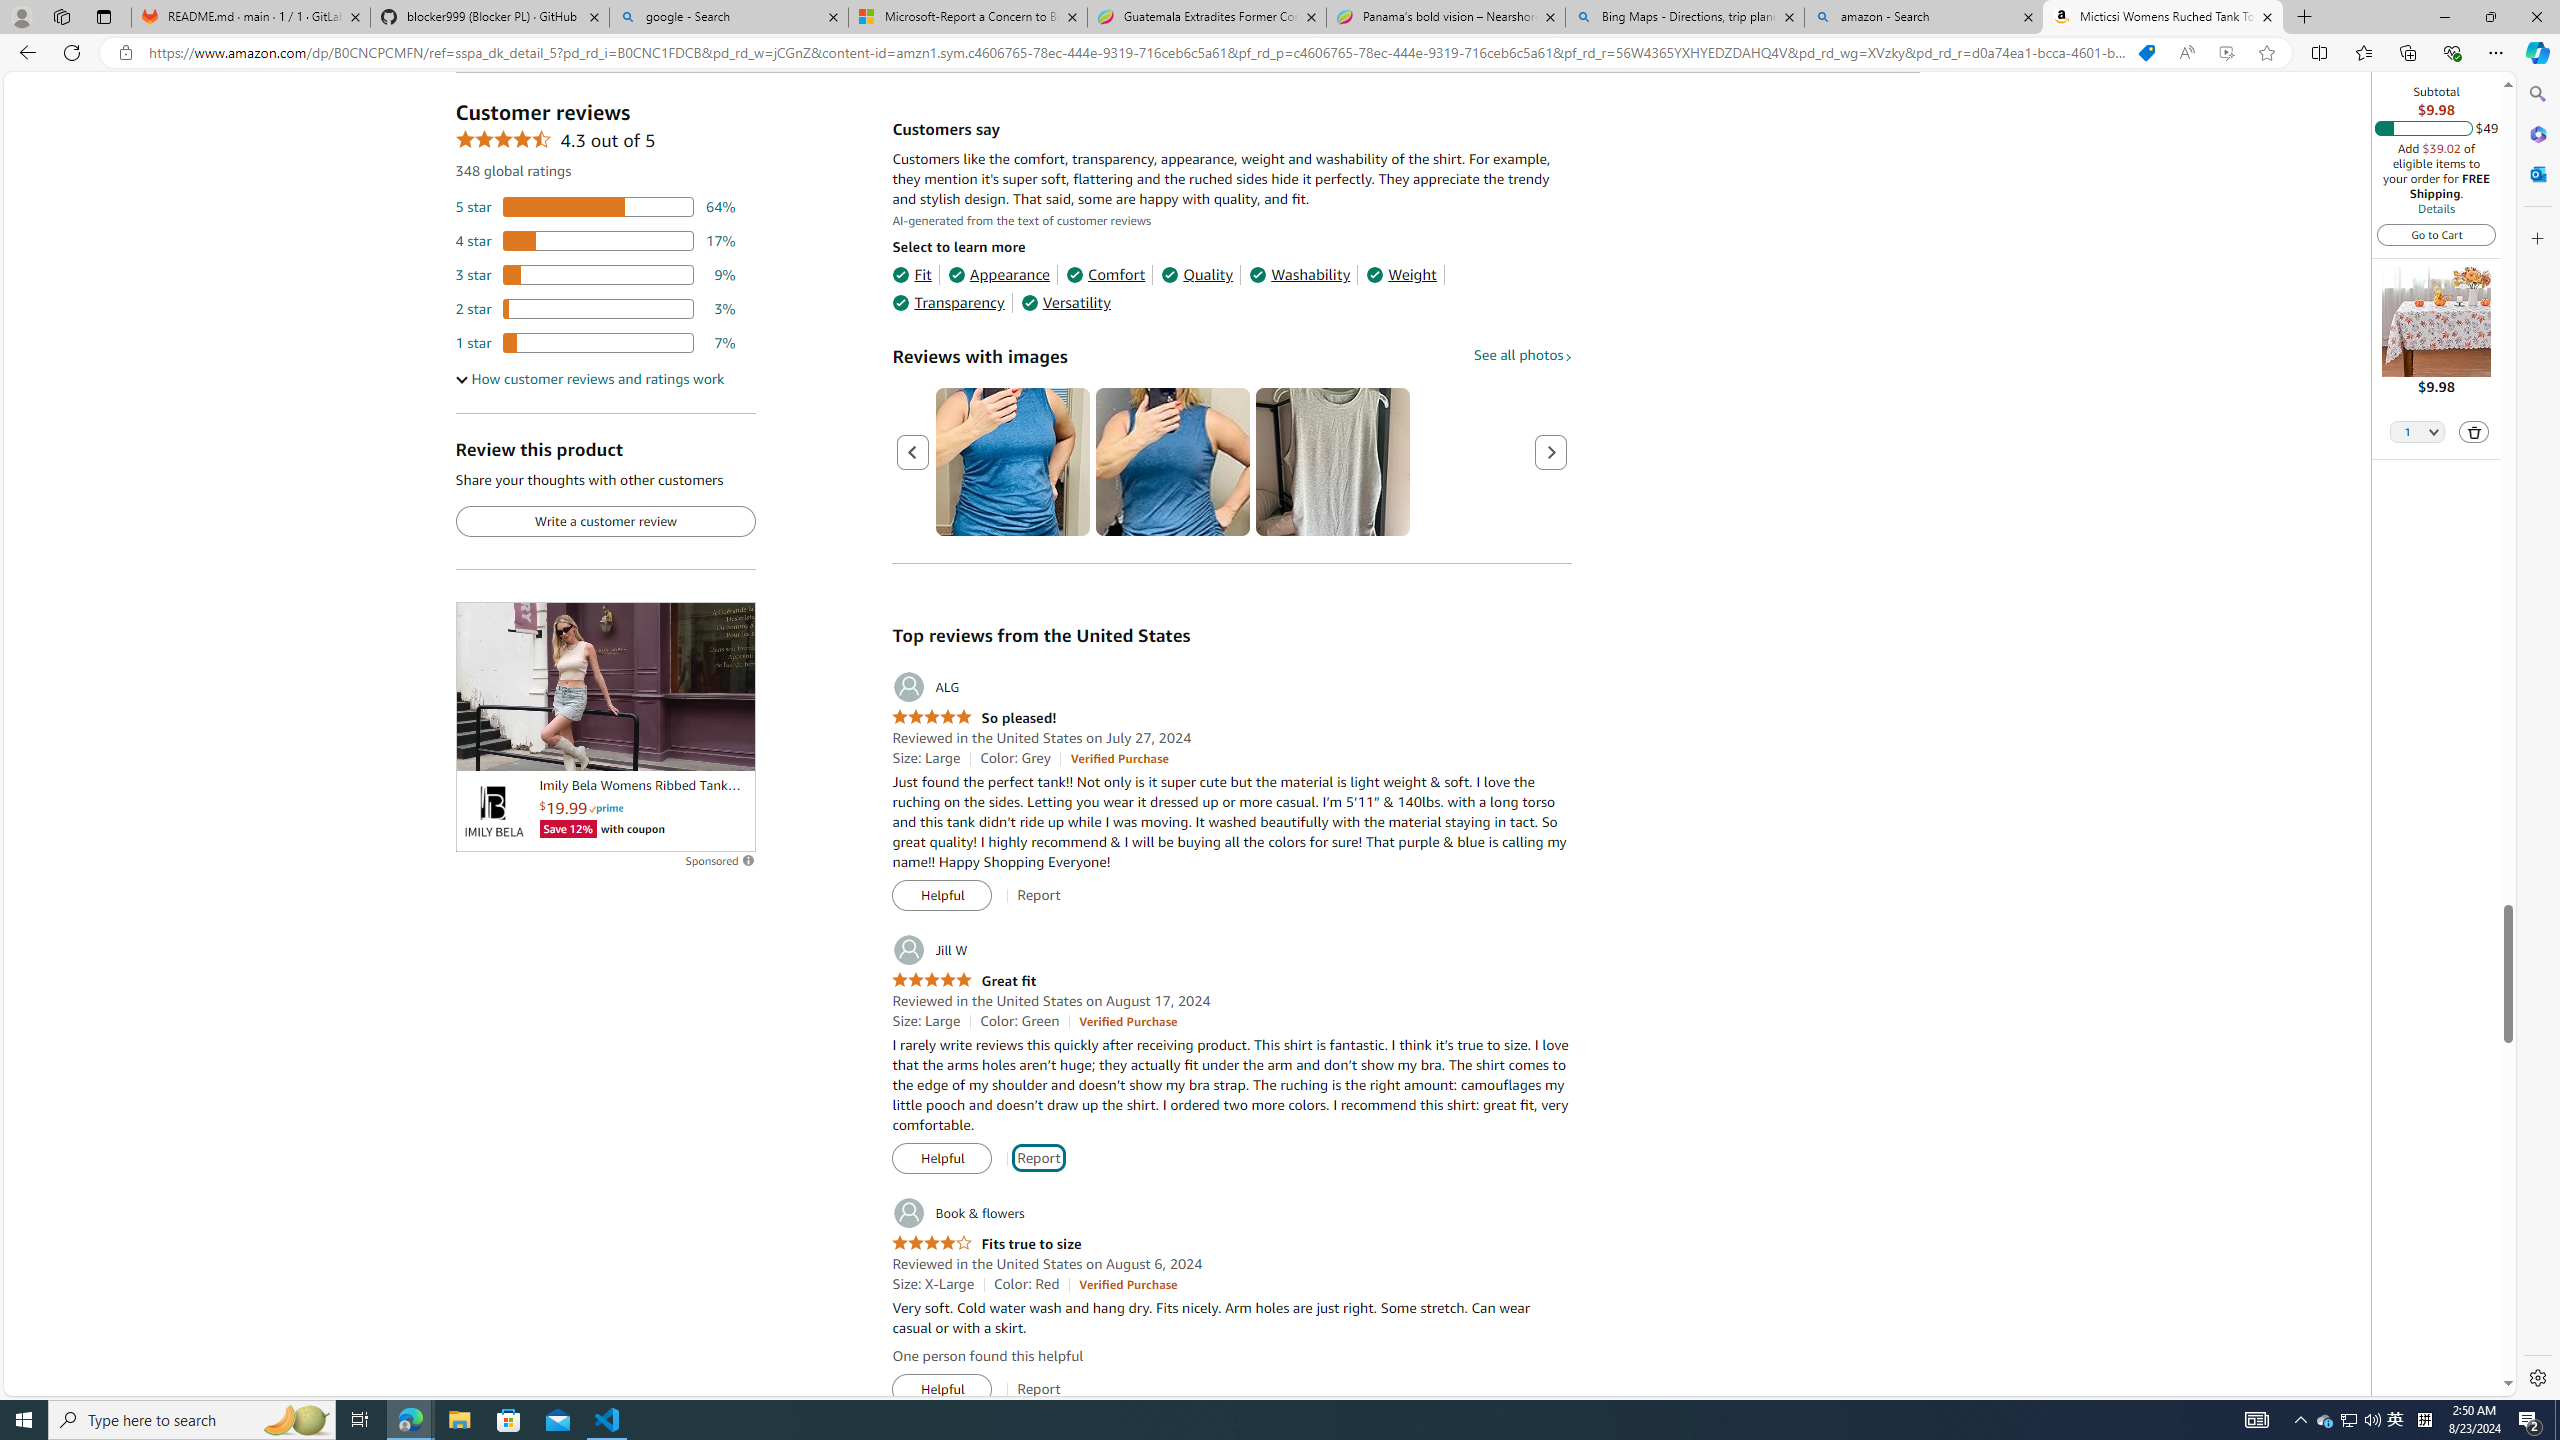  I want to click on Enhance video, so click(2226, 53).